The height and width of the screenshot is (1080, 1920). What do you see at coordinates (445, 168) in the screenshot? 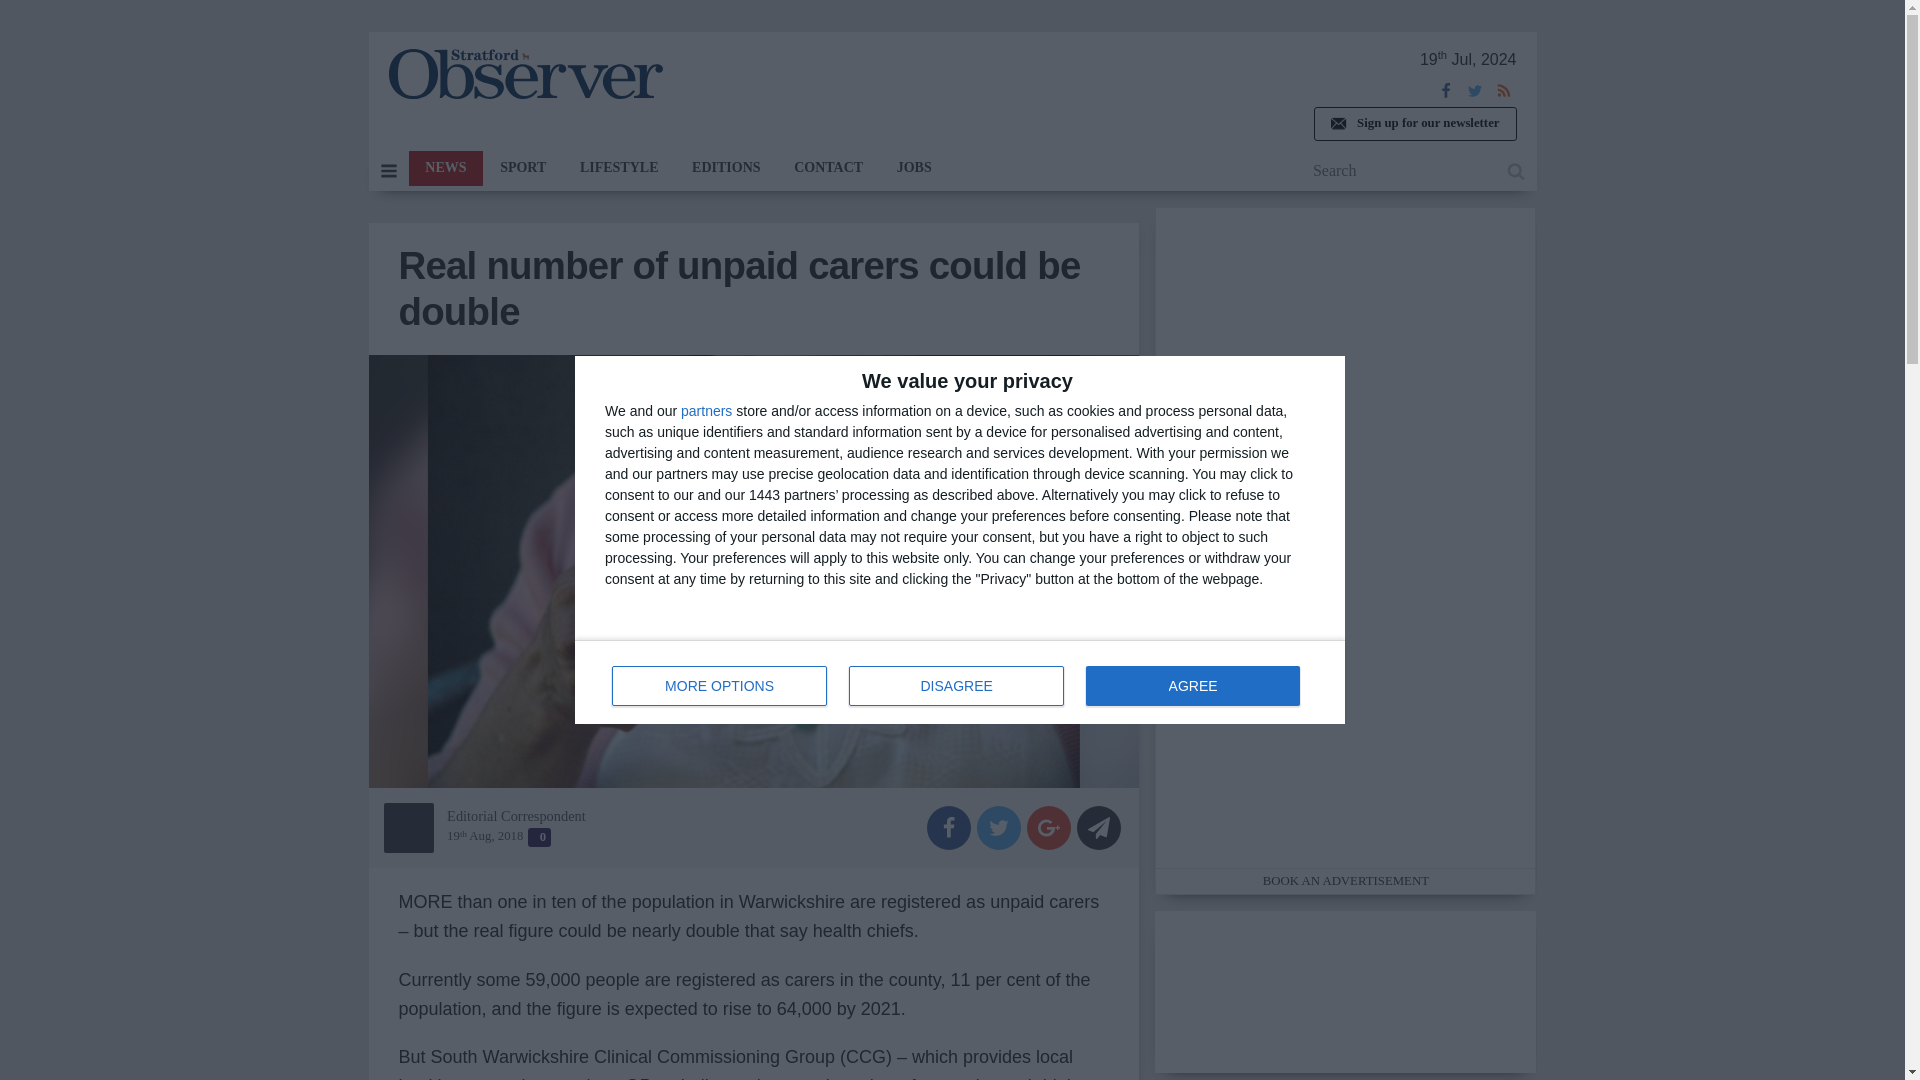
I see `SPORT` at bounding box center [445, 168].